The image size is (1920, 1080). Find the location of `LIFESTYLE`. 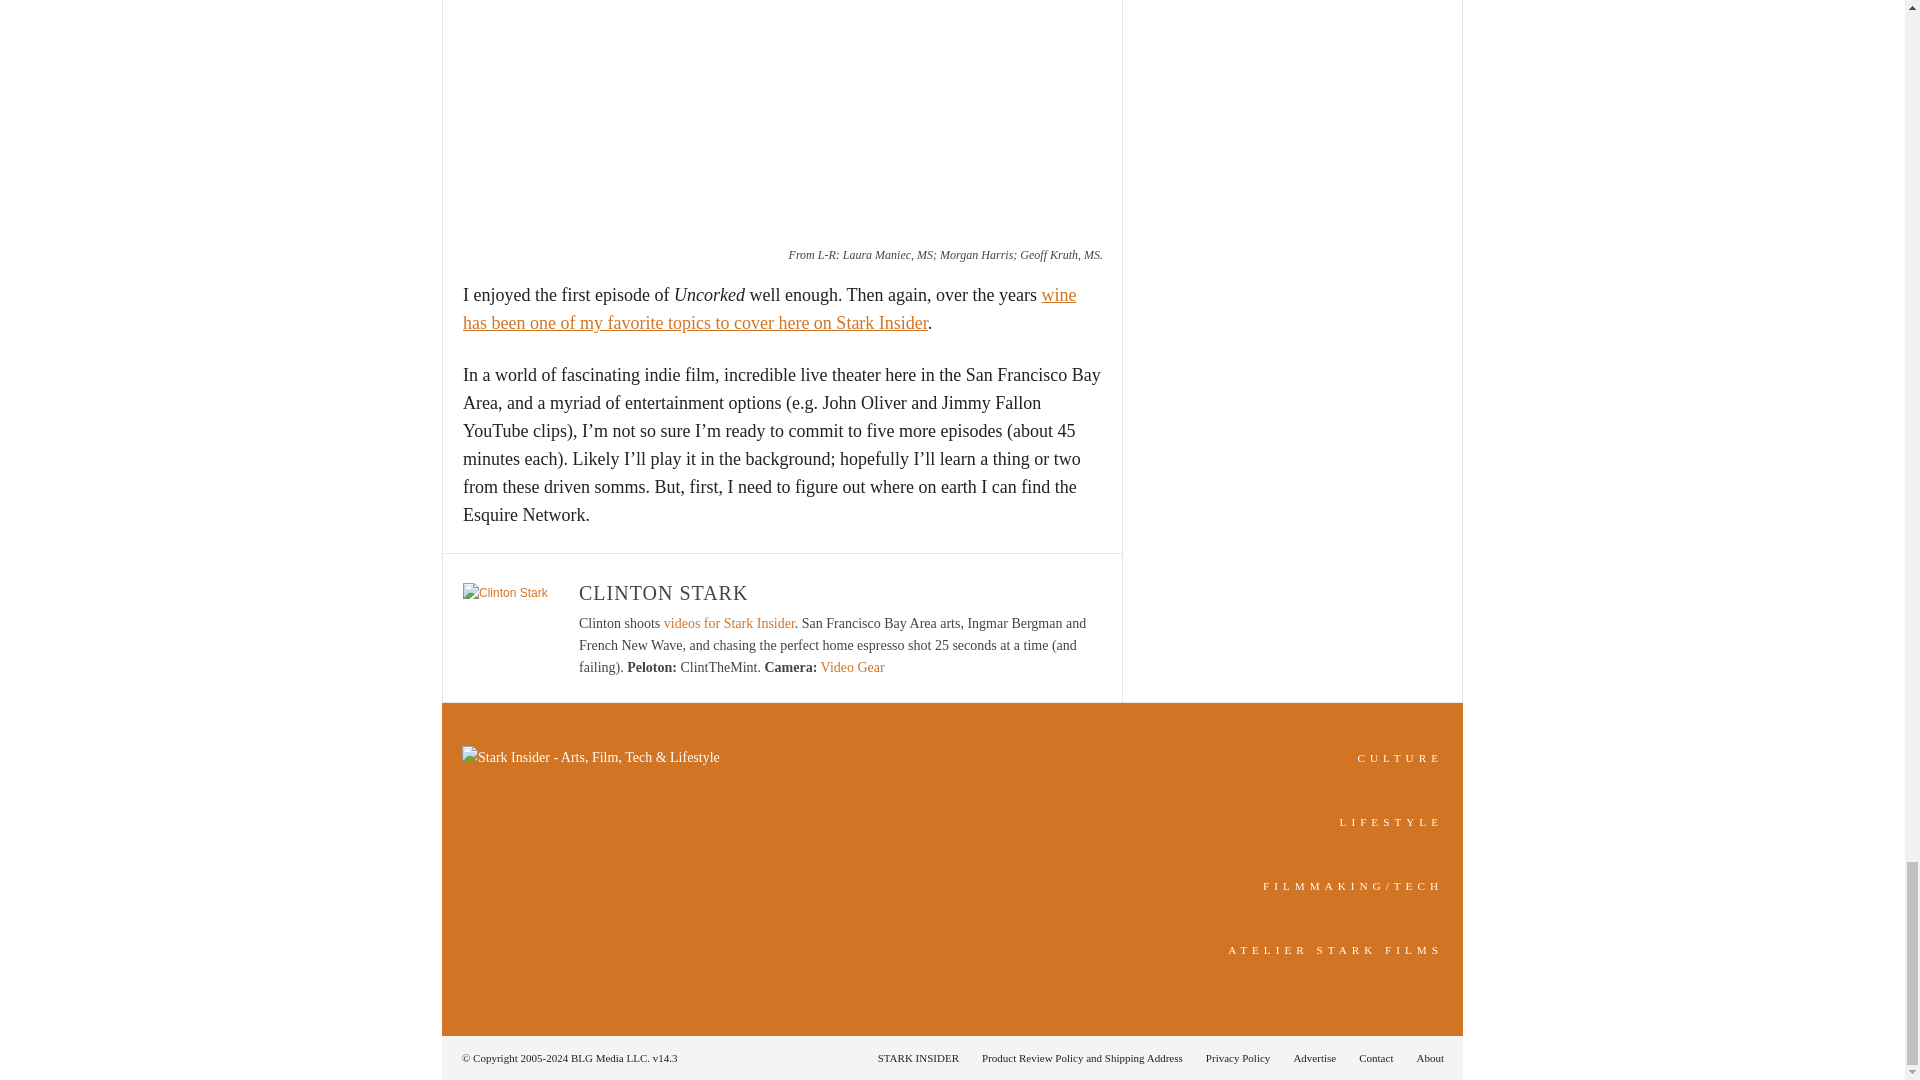

LIFESTYLE is located at coordinates (1392, 822).